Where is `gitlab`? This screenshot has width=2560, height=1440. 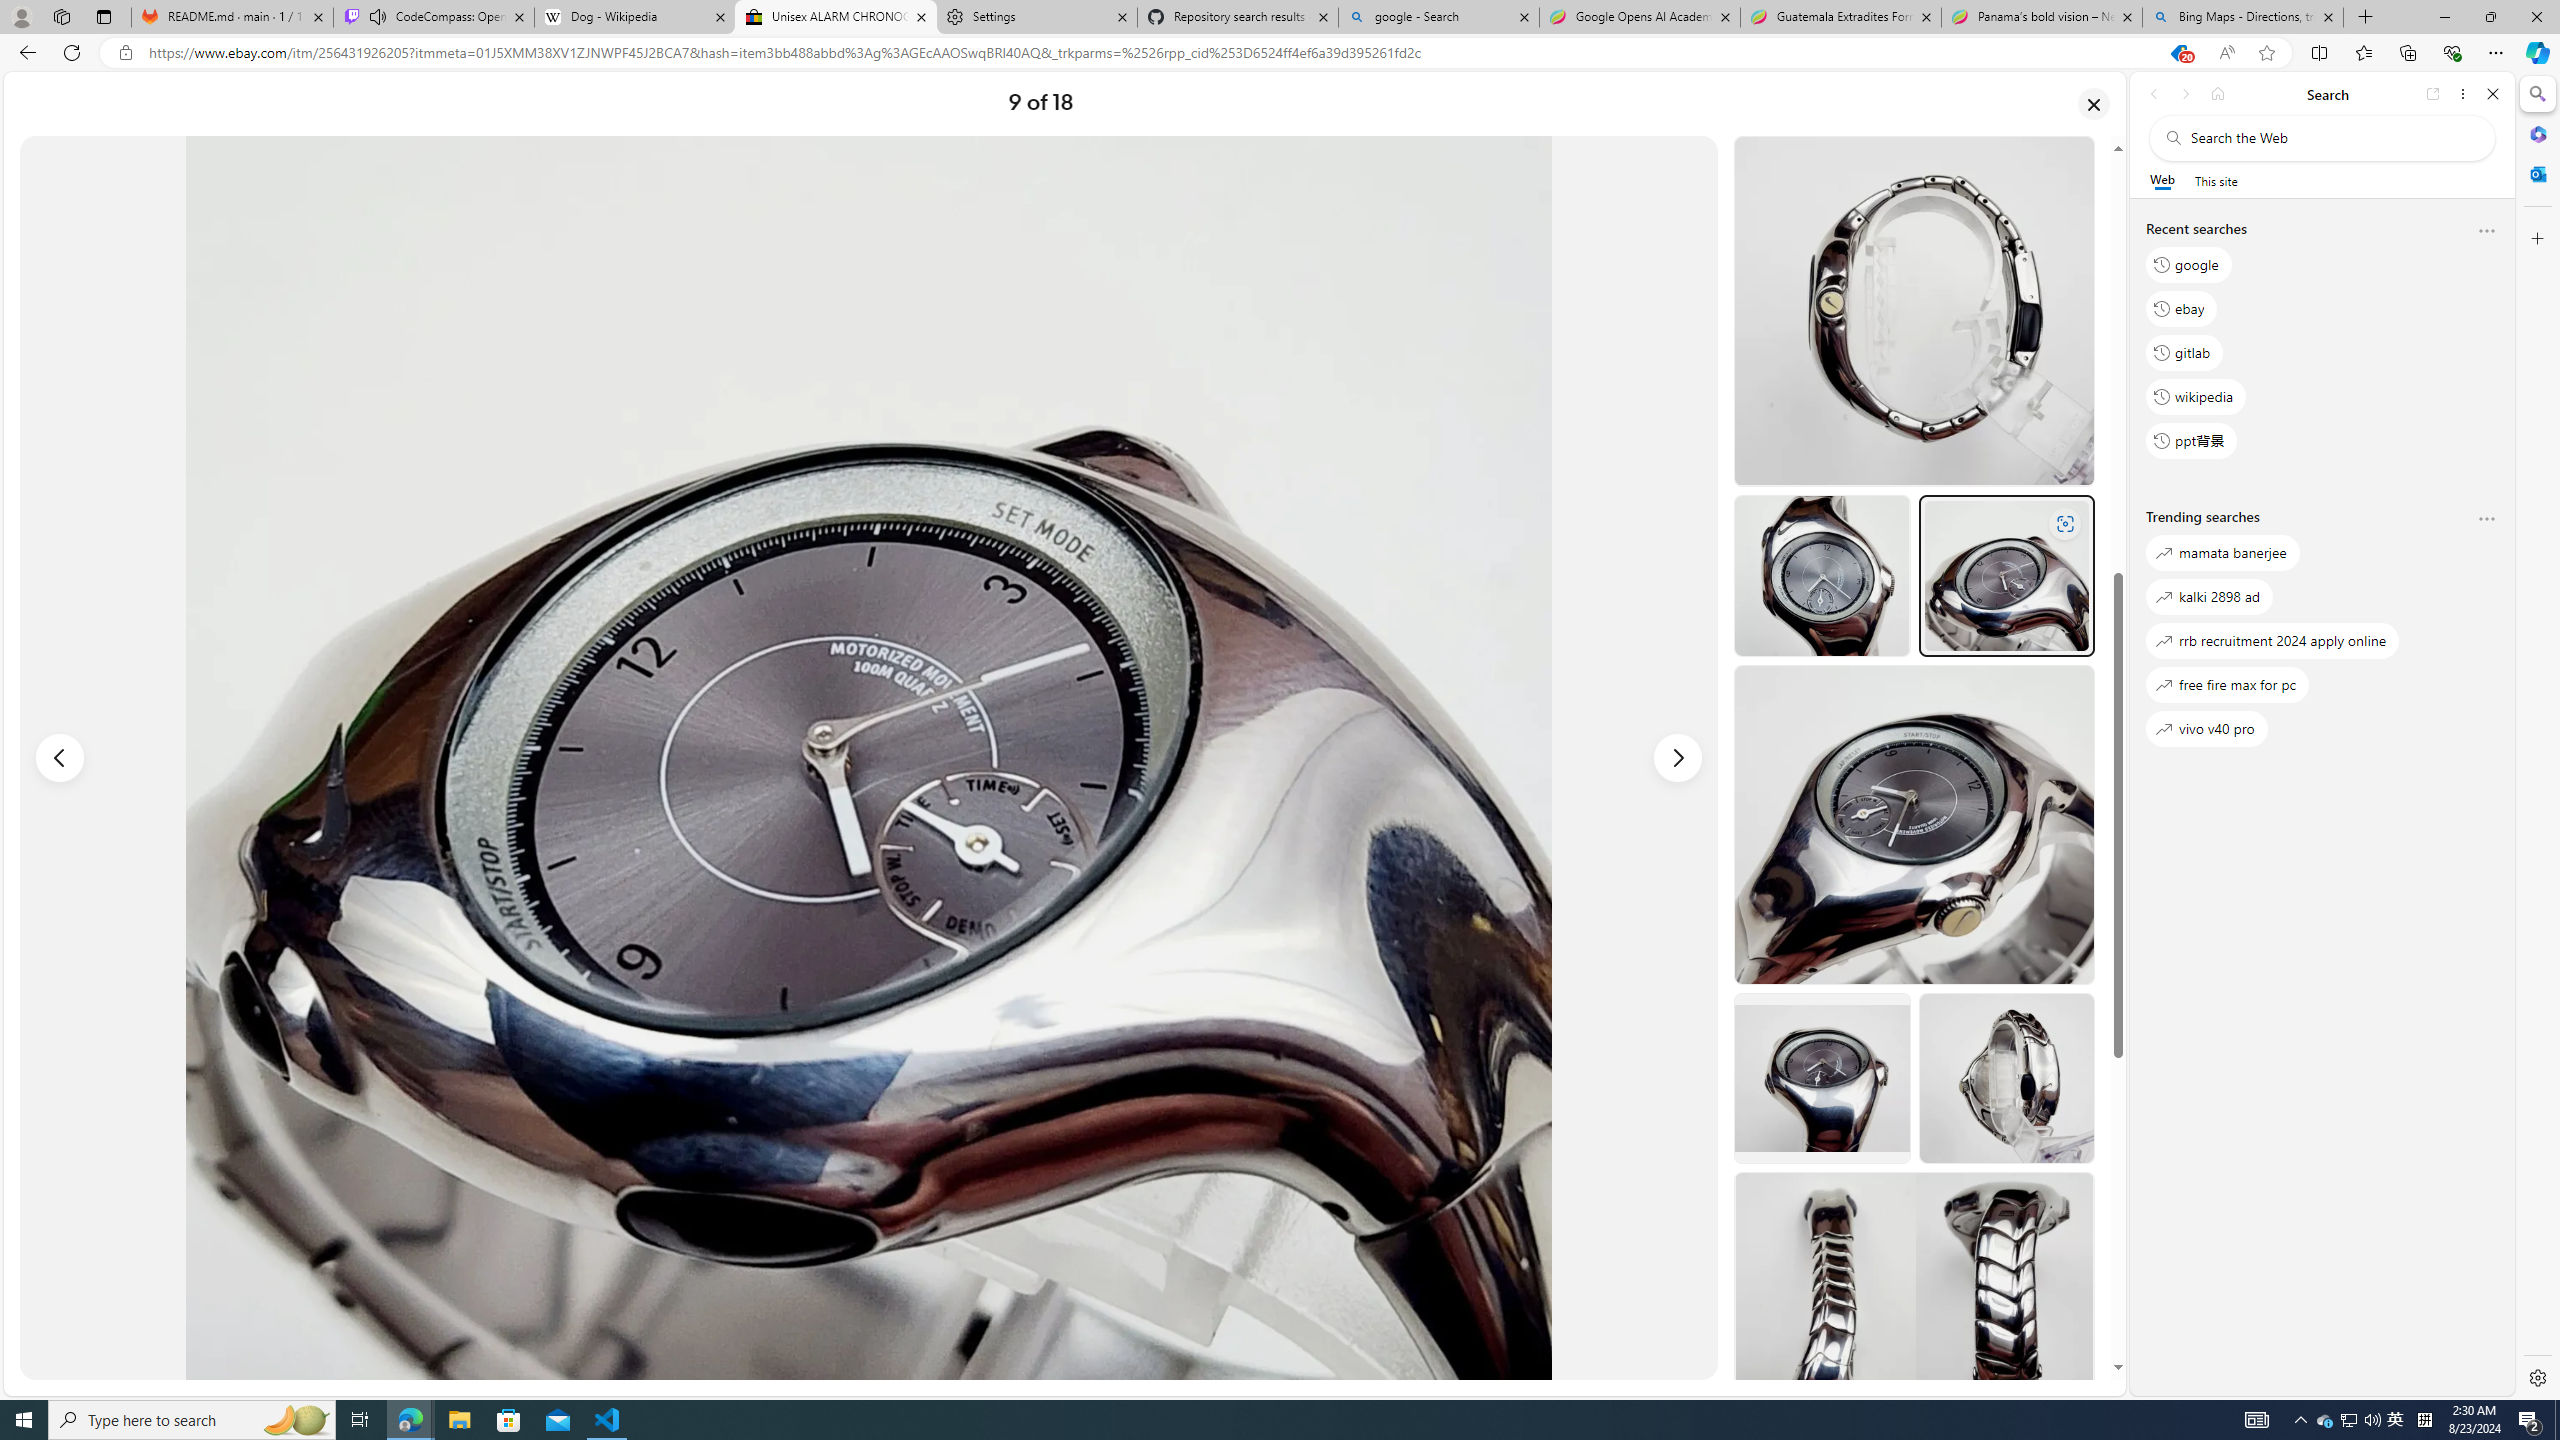 gitlab is located at coordinates (2184, 353).